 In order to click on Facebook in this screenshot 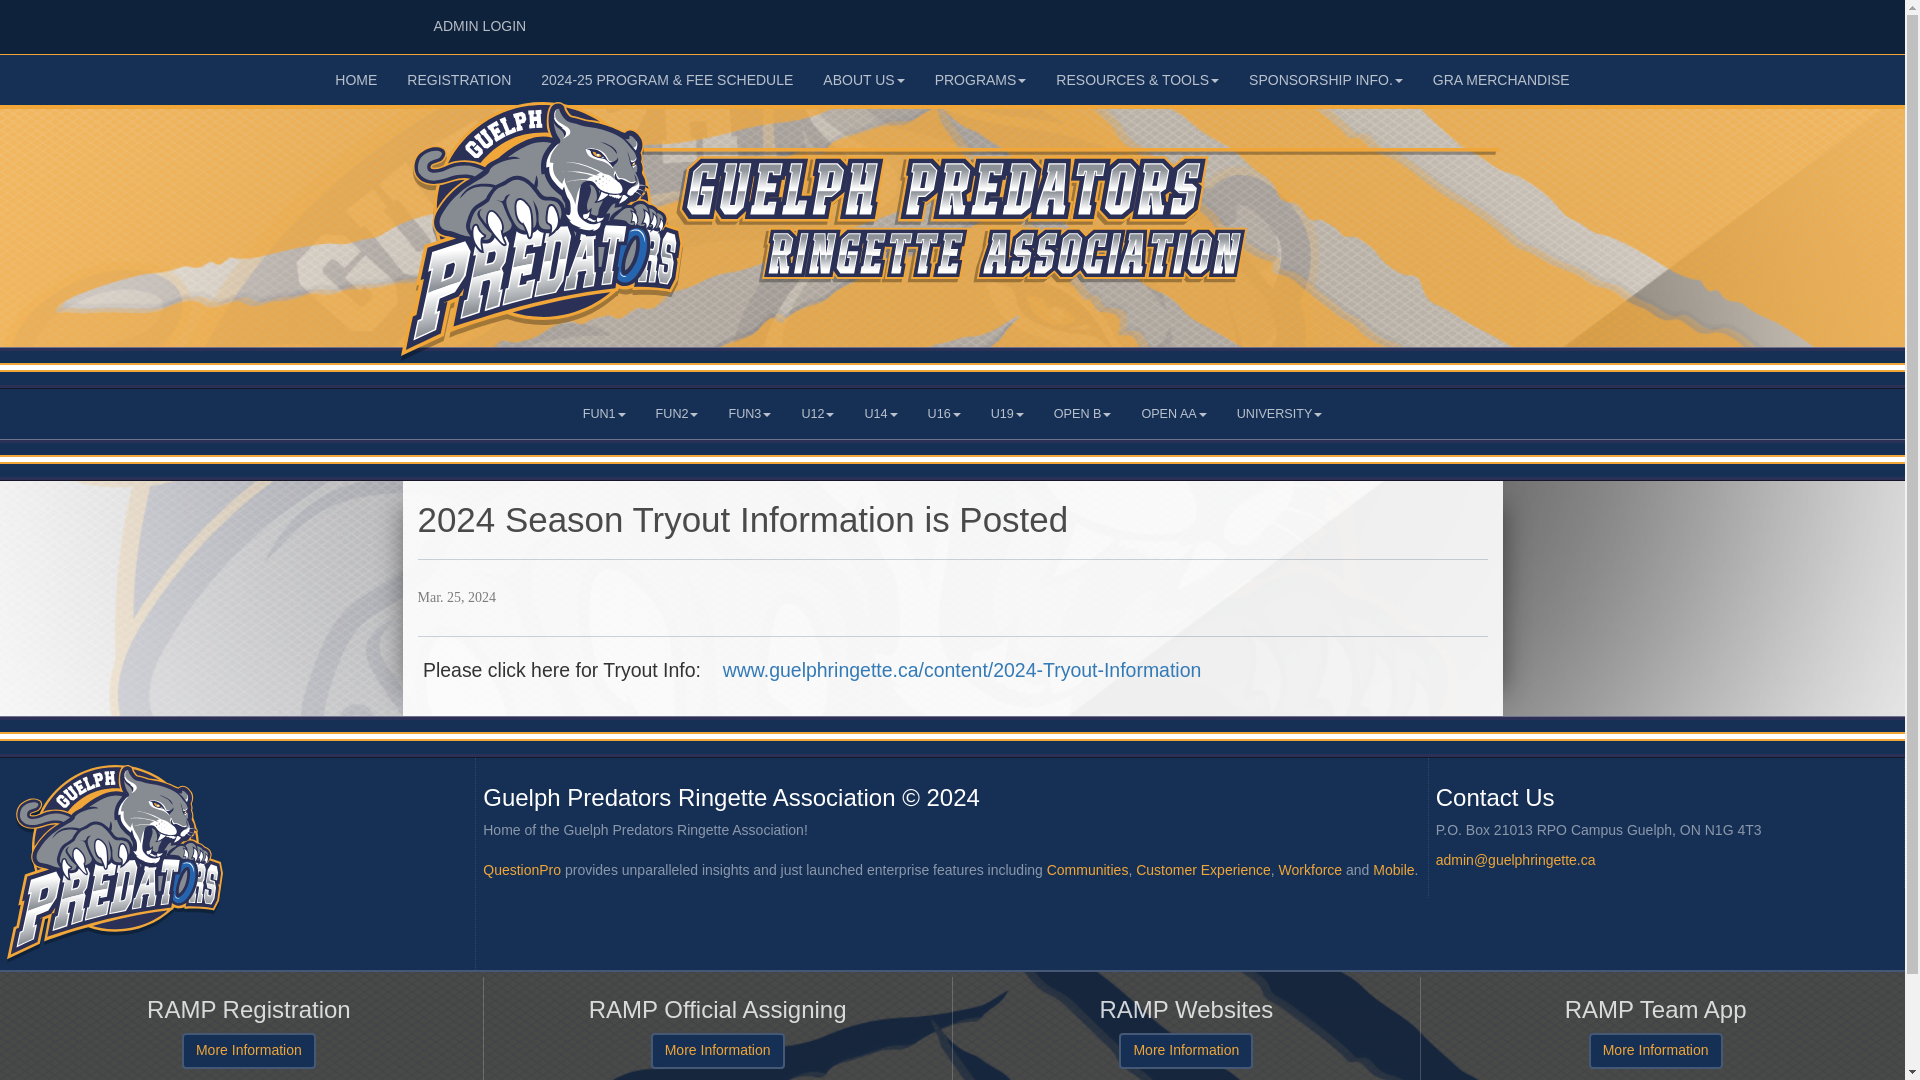, I will do `click(356, 80)`.